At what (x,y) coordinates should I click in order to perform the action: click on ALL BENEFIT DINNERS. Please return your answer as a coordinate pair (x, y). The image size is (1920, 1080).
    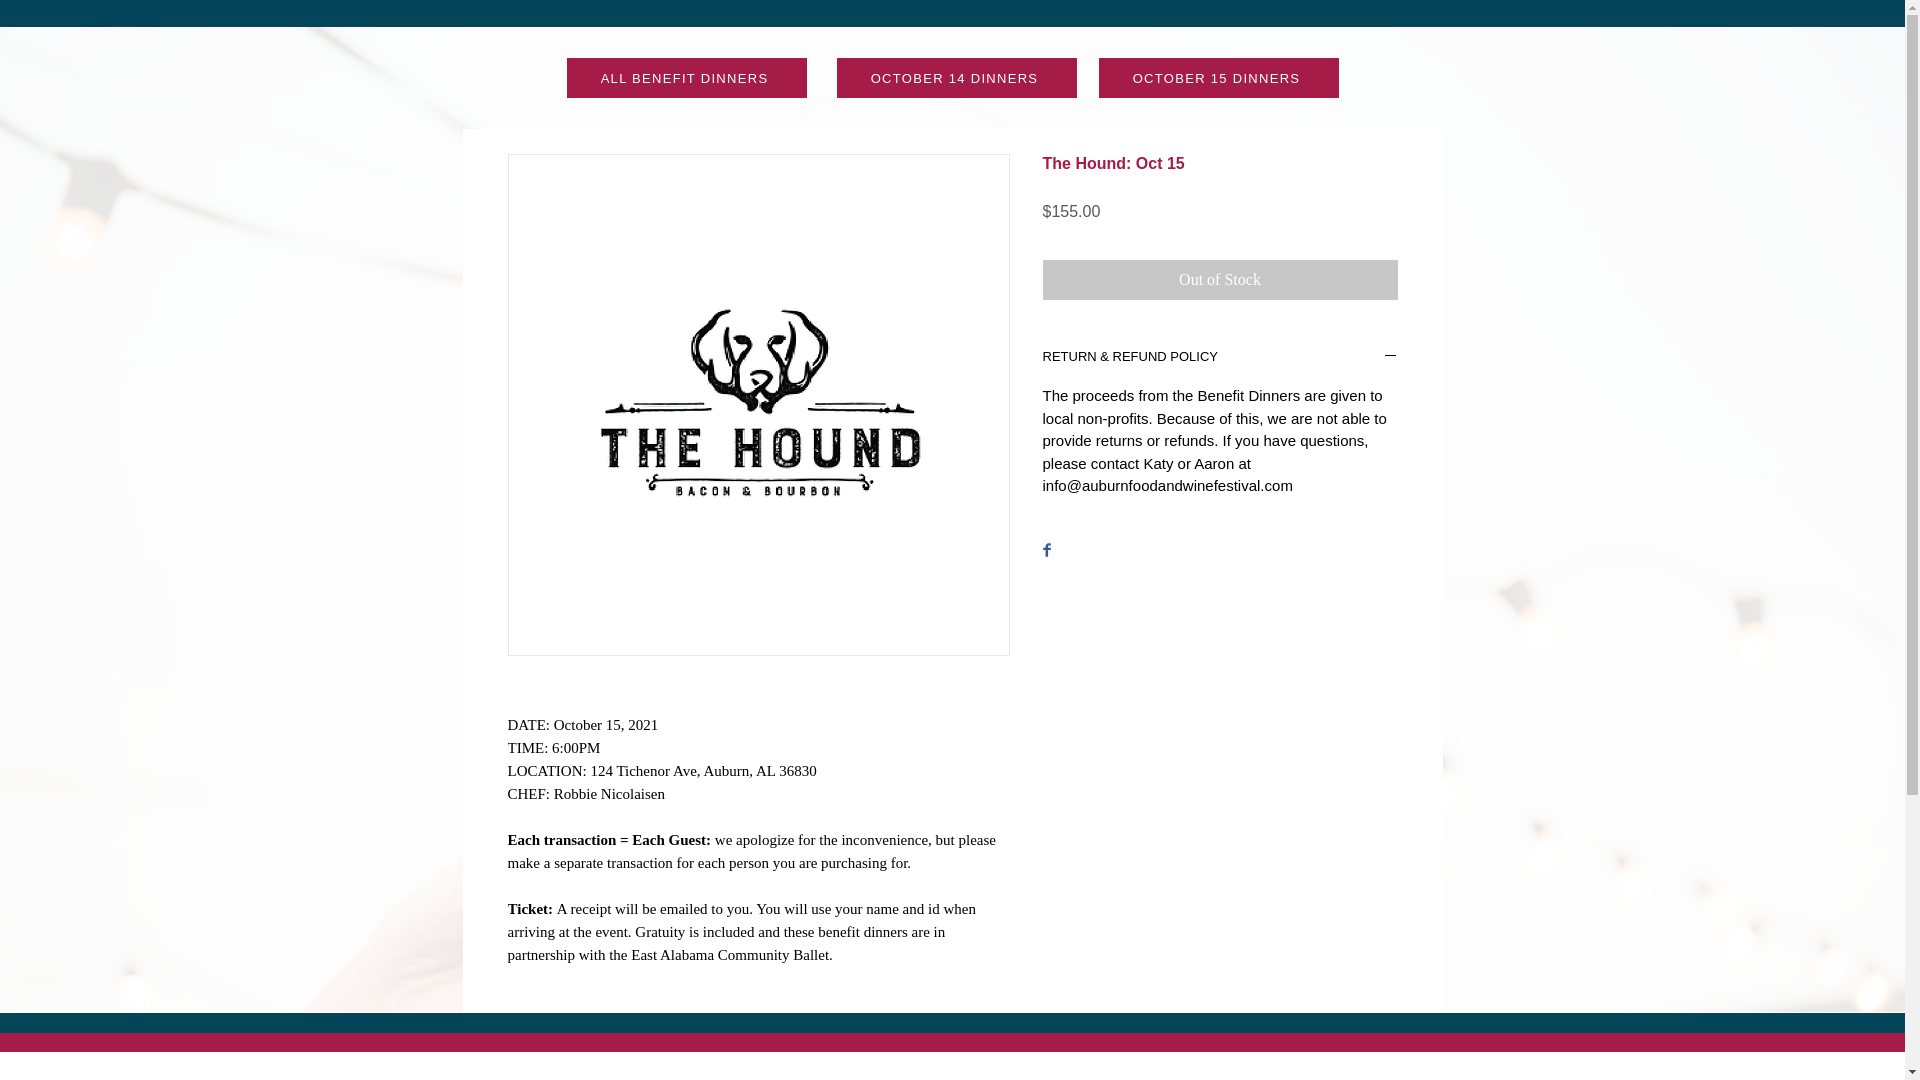
    Looking at the image, I should click on (686, 78).